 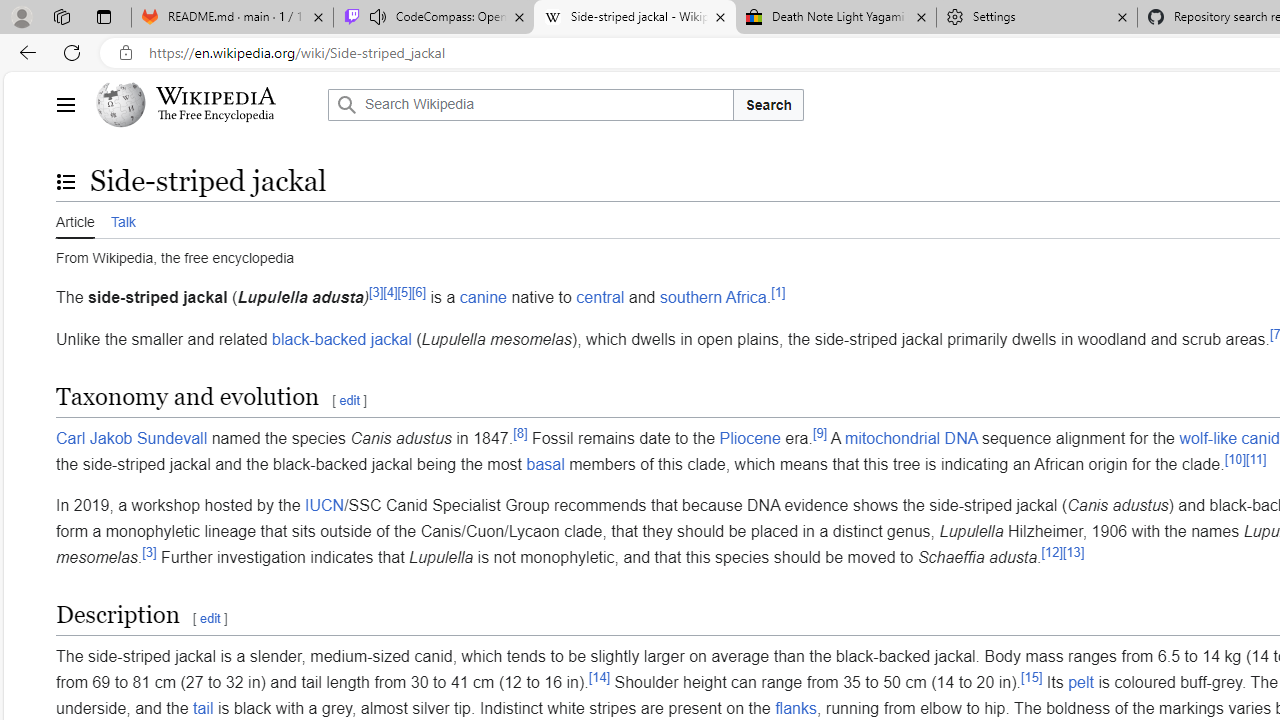 I want to click on central, so click(x=600, y=297).